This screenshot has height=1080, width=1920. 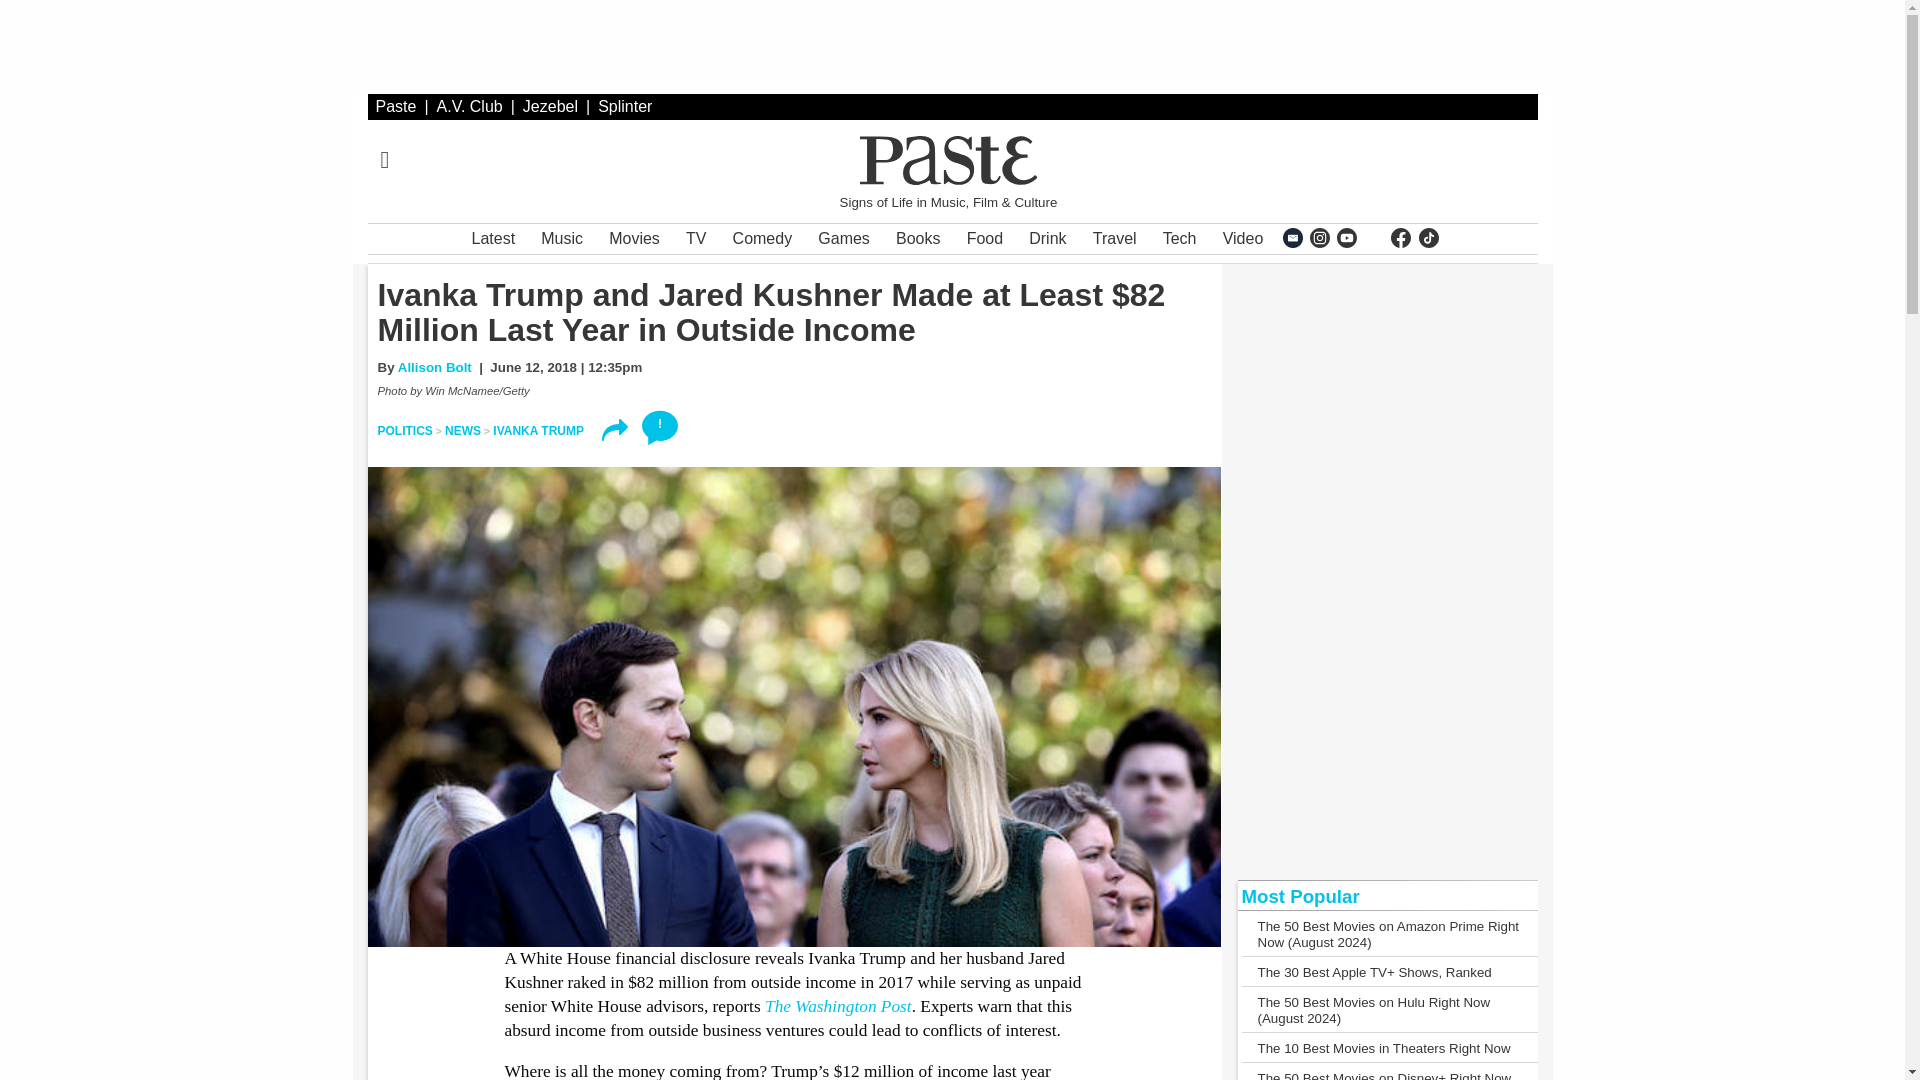 I want to click on Jezebel, so click(x=550, y=106).